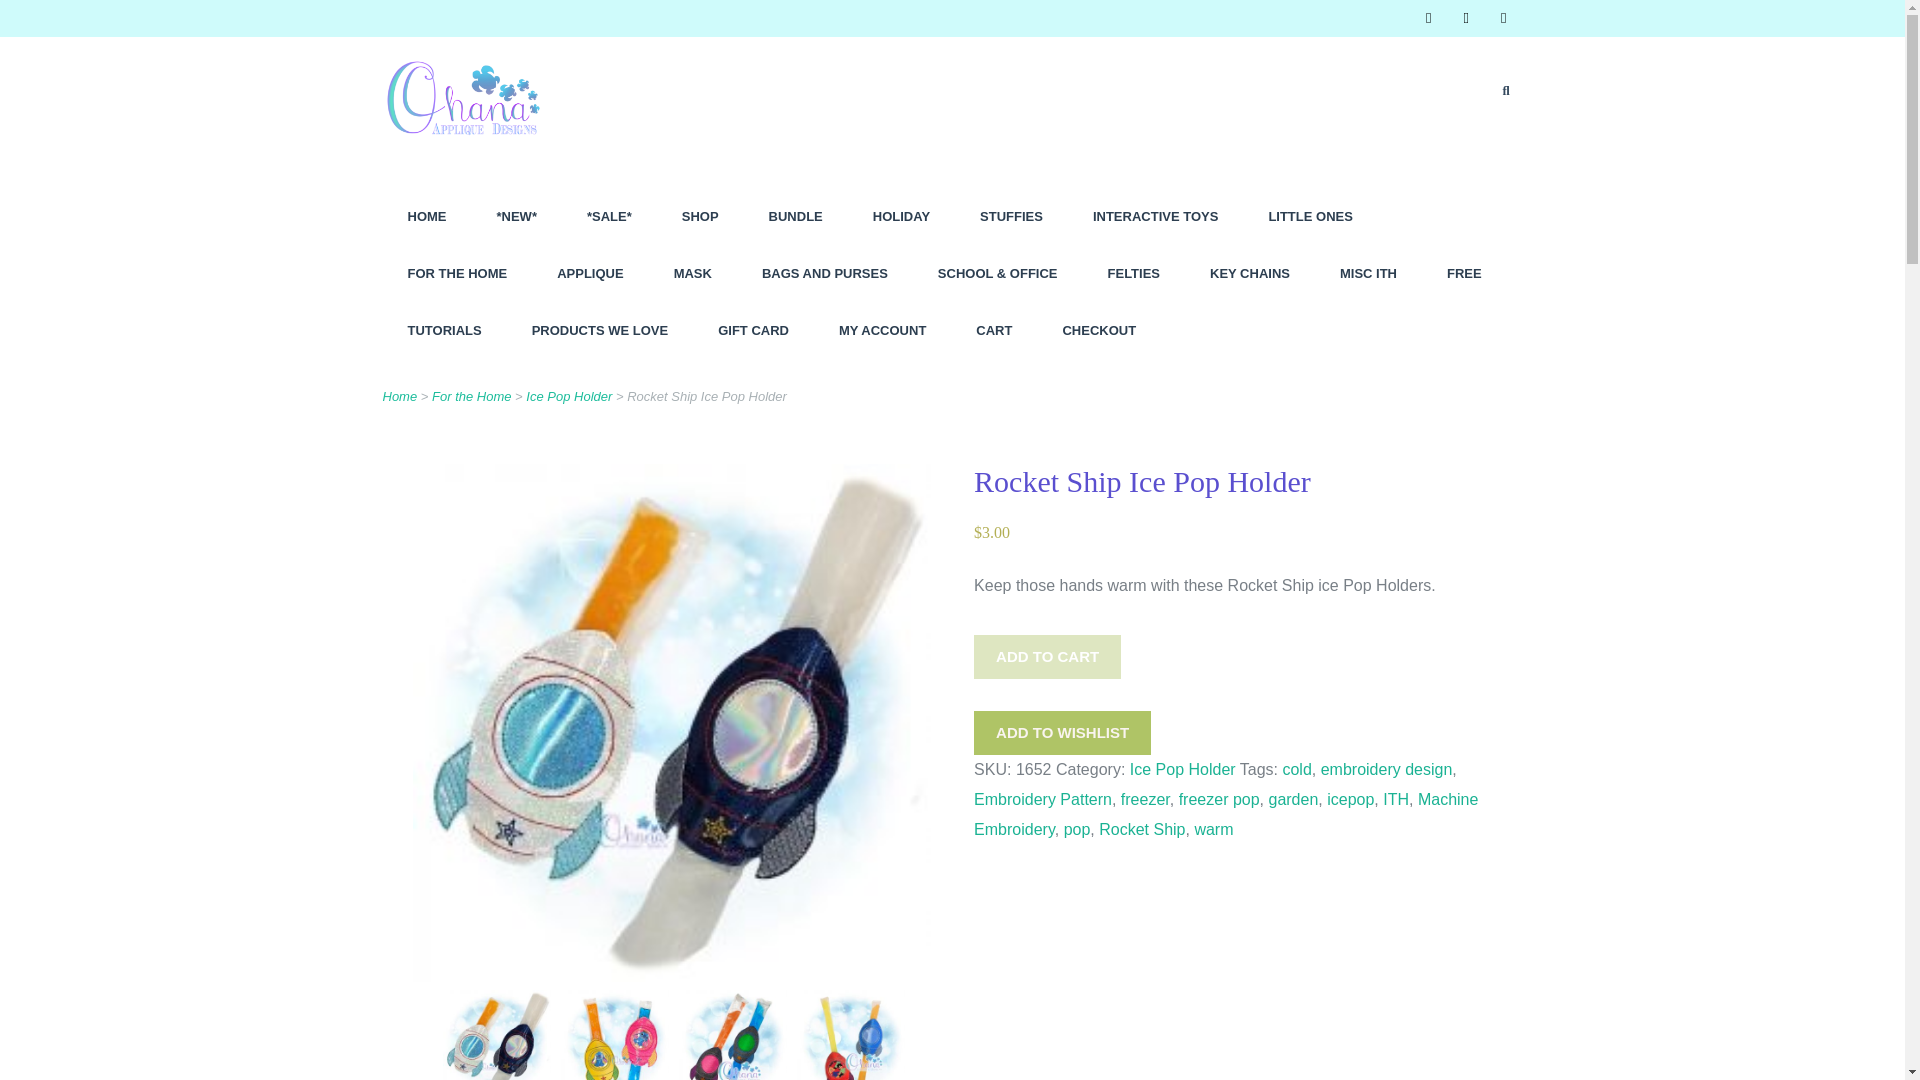 The height and width of the screenshot is (1080, 1920). I want to click on HOLIDAY, so click(901, 216).